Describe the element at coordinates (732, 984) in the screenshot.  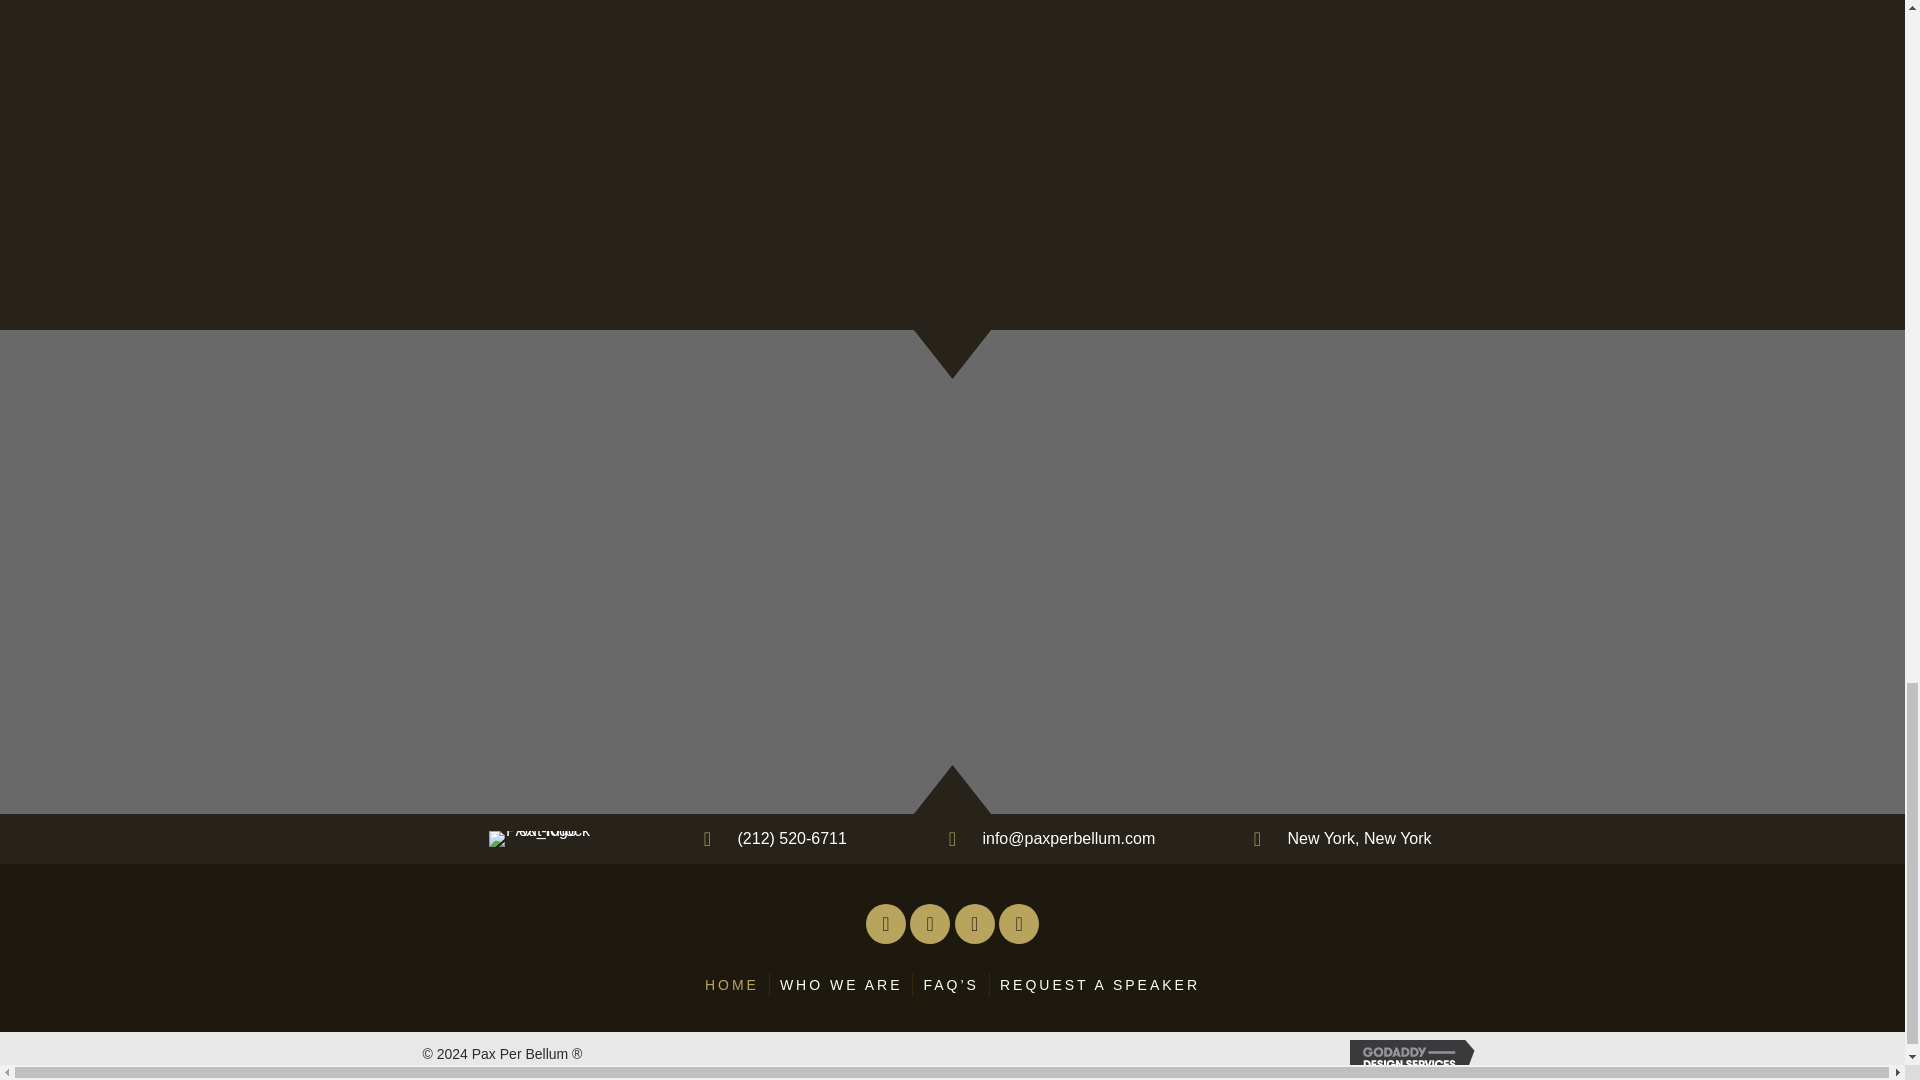
I see `HOME` at that location.